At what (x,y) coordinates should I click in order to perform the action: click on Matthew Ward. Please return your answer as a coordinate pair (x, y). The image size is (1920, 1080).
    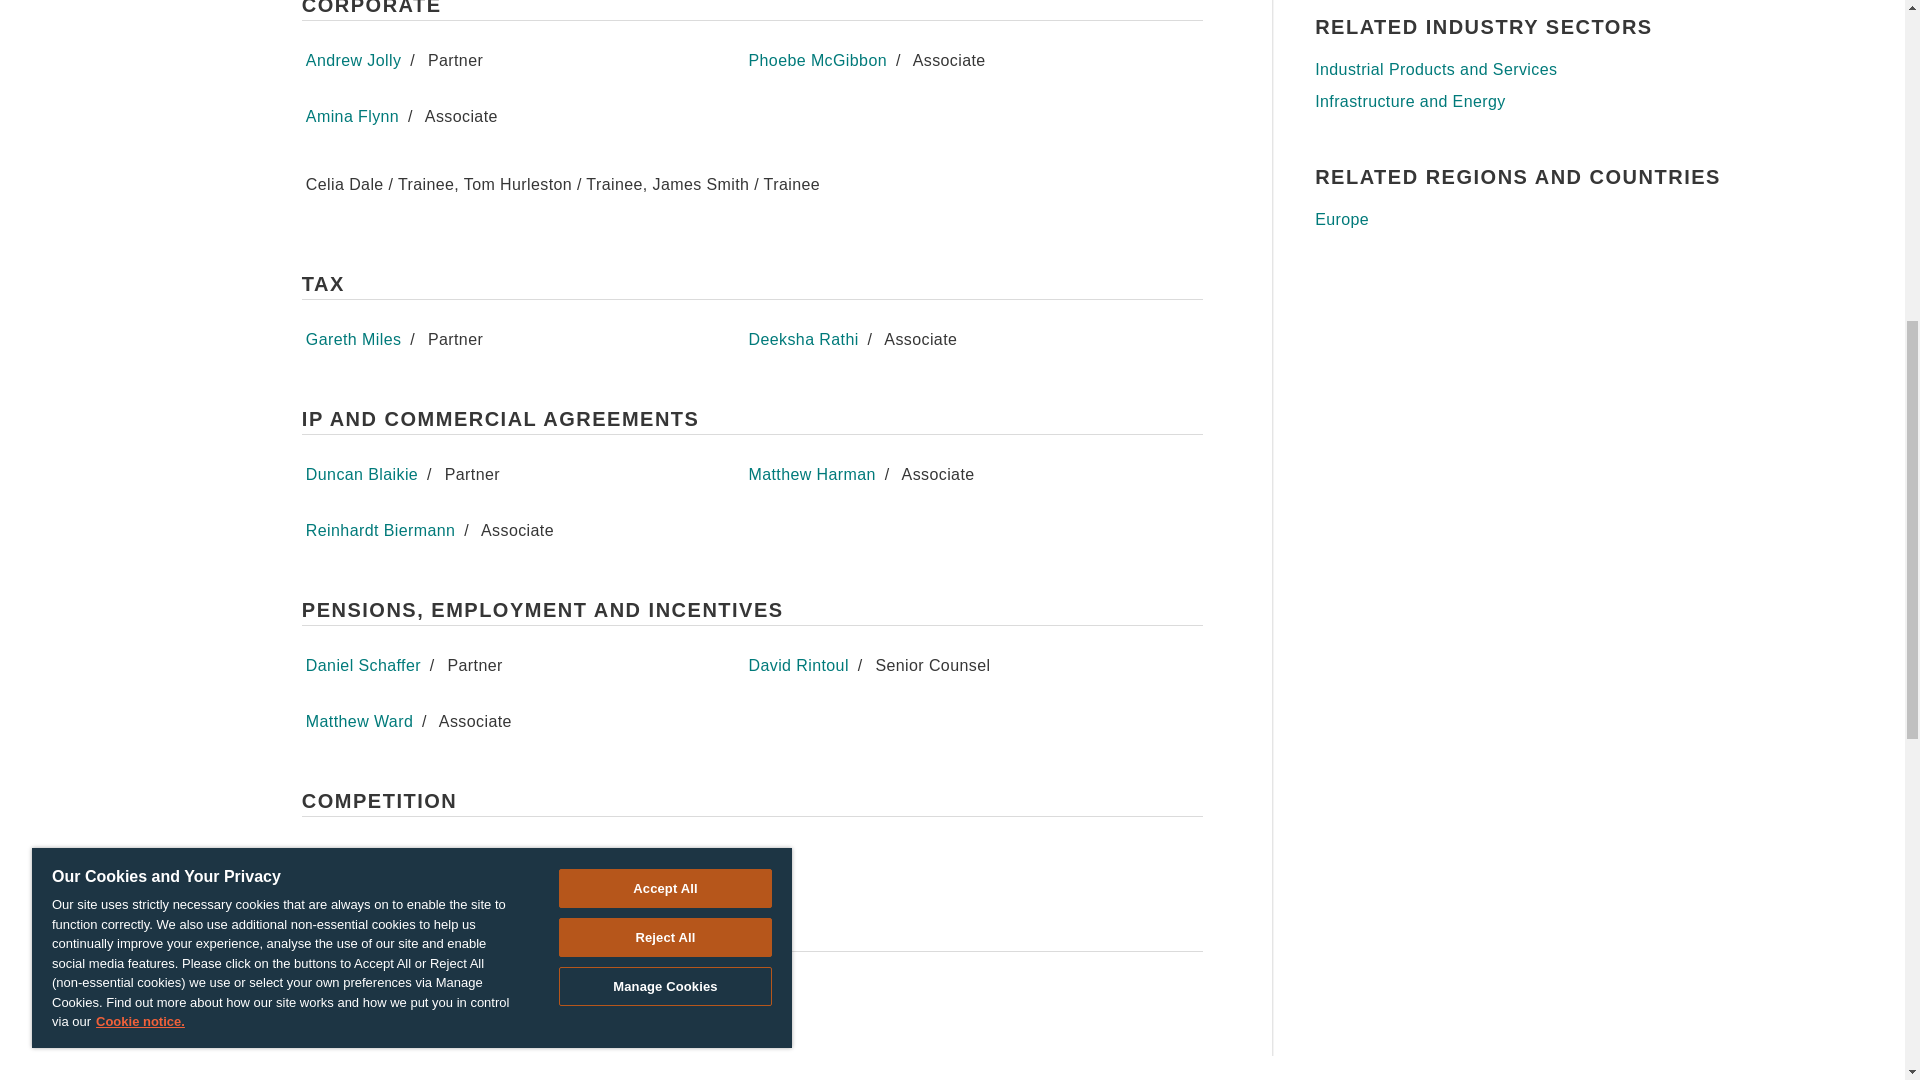
    Looking at the image, I should click on (358, 721).